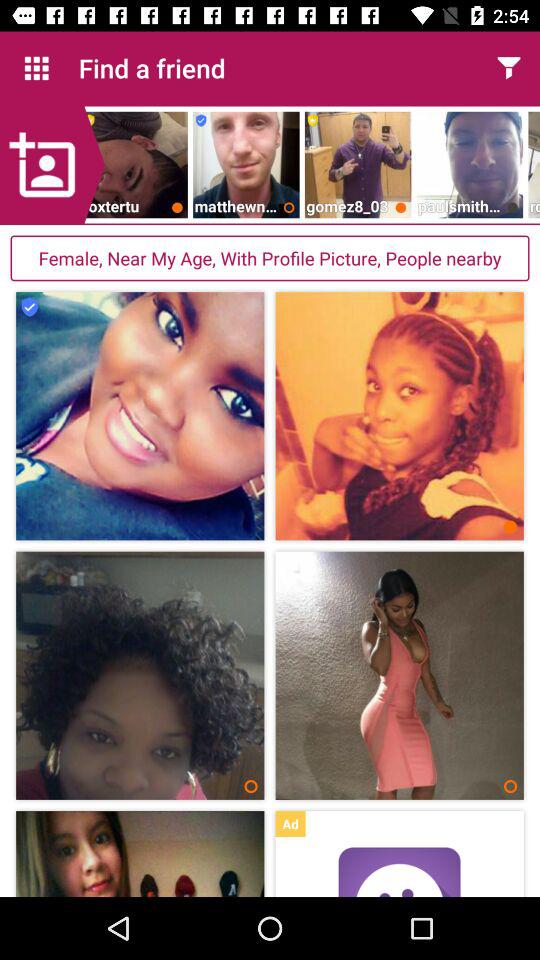 The image size is (540, 960). Describe the element at coordinates (508, 68) in the screenshot. I see `press app to the right of find a friend item` at that location.